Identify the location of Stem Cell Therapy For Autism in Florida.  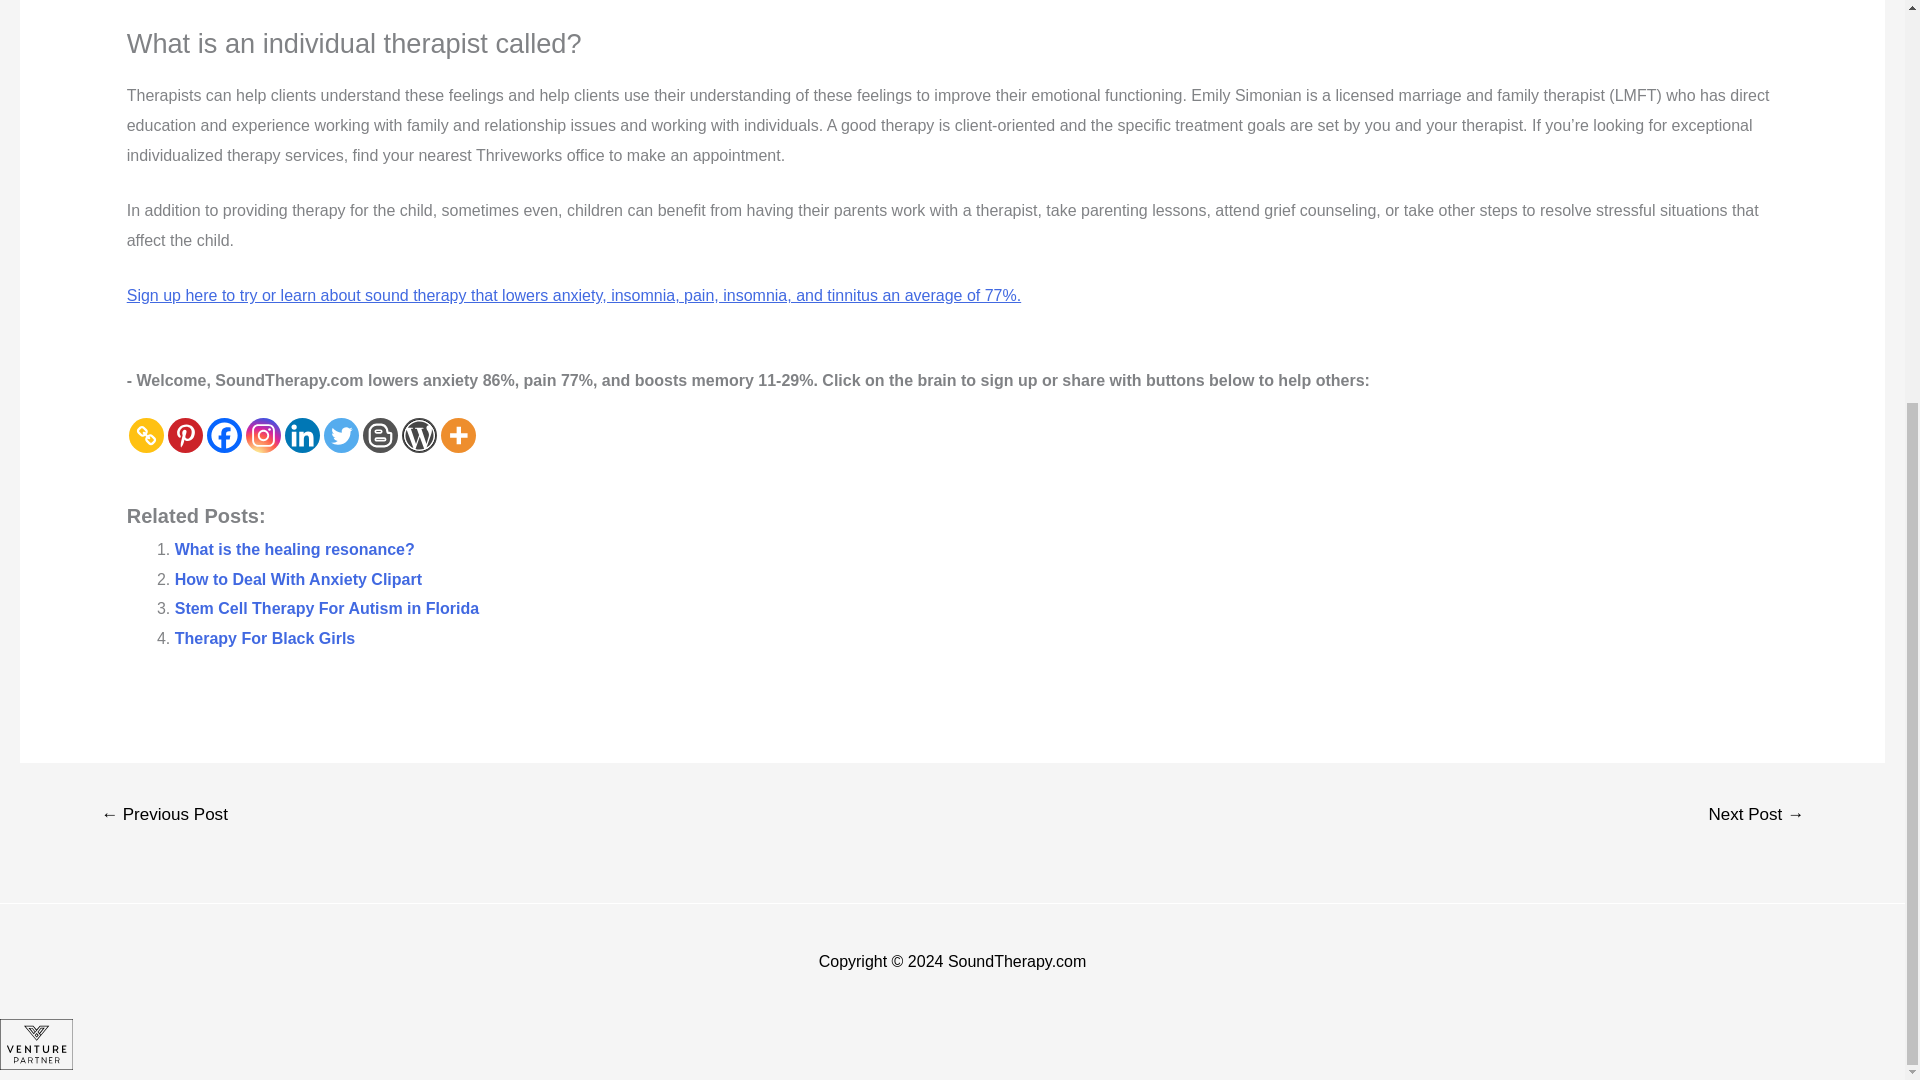
(326, 608).